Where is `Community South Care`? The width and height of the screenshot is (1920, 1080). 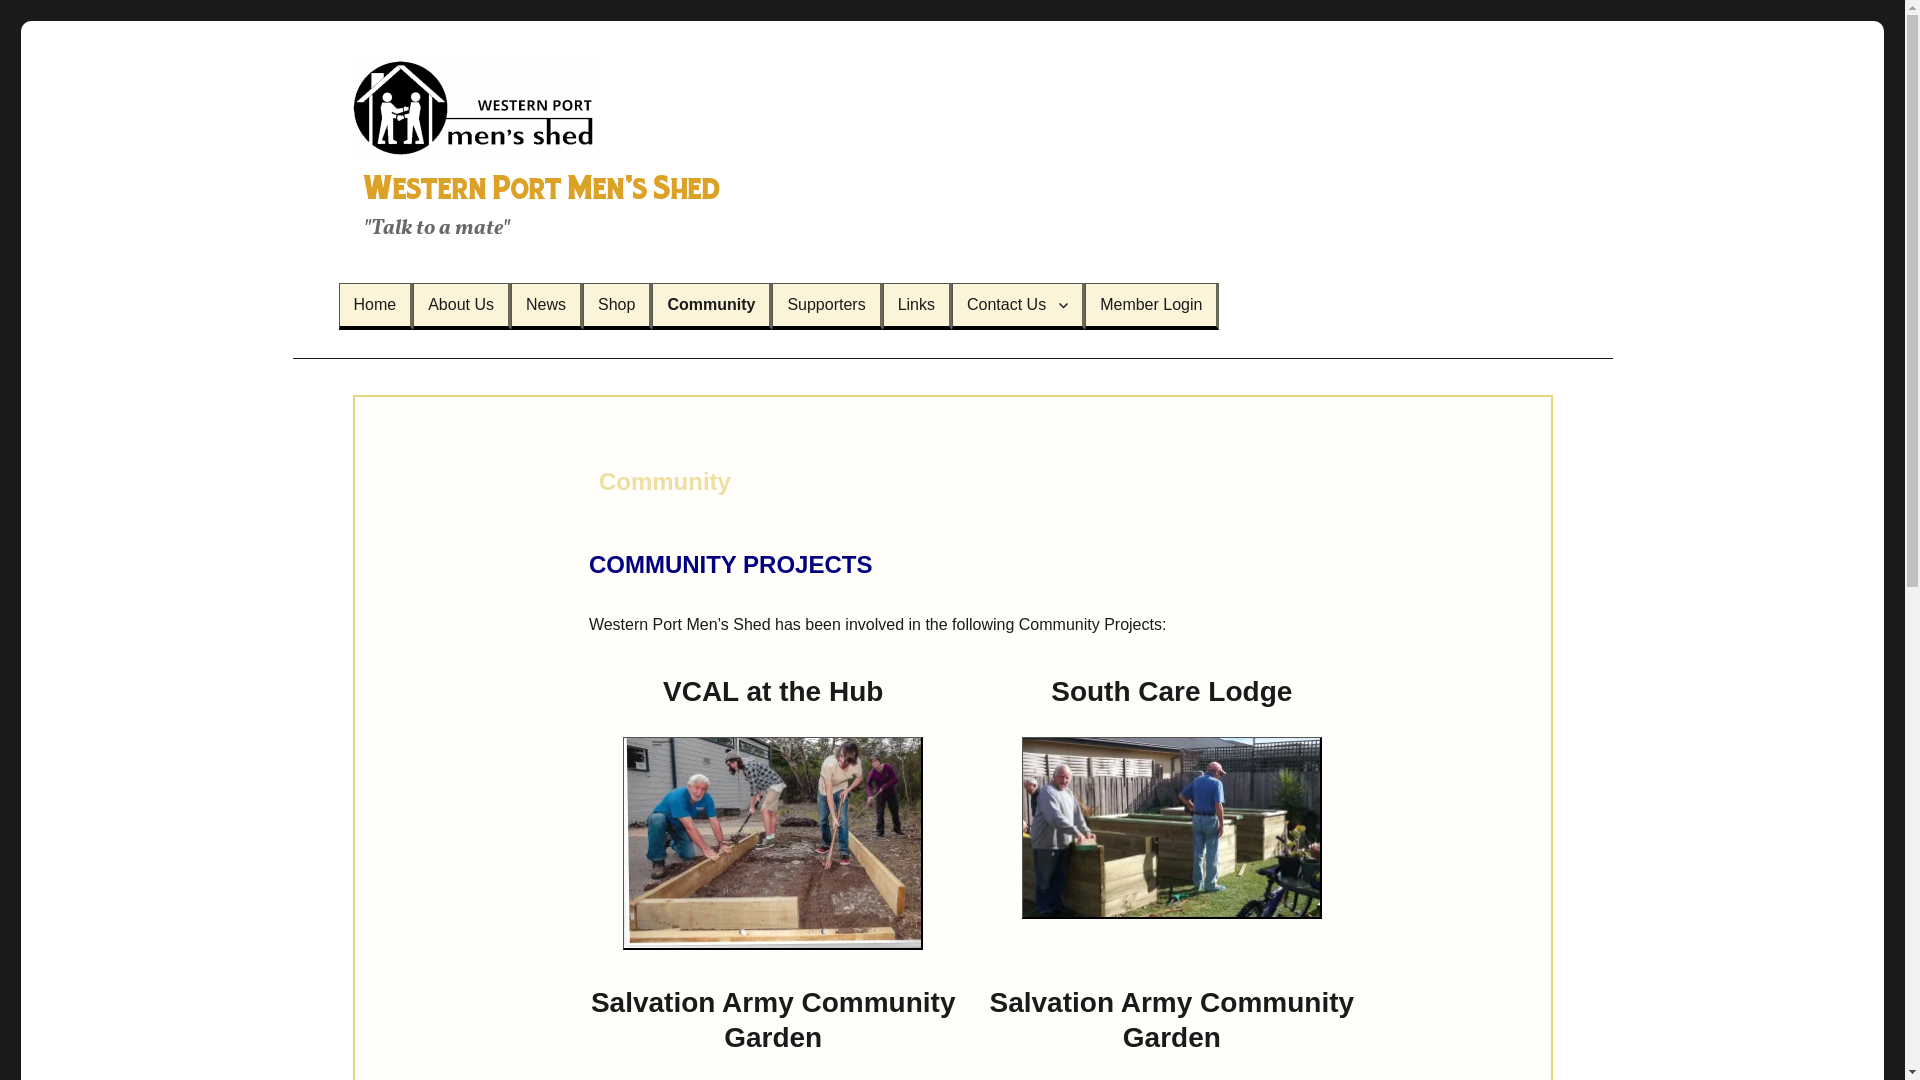
Community South Care is located at coordinates (1172, 828).